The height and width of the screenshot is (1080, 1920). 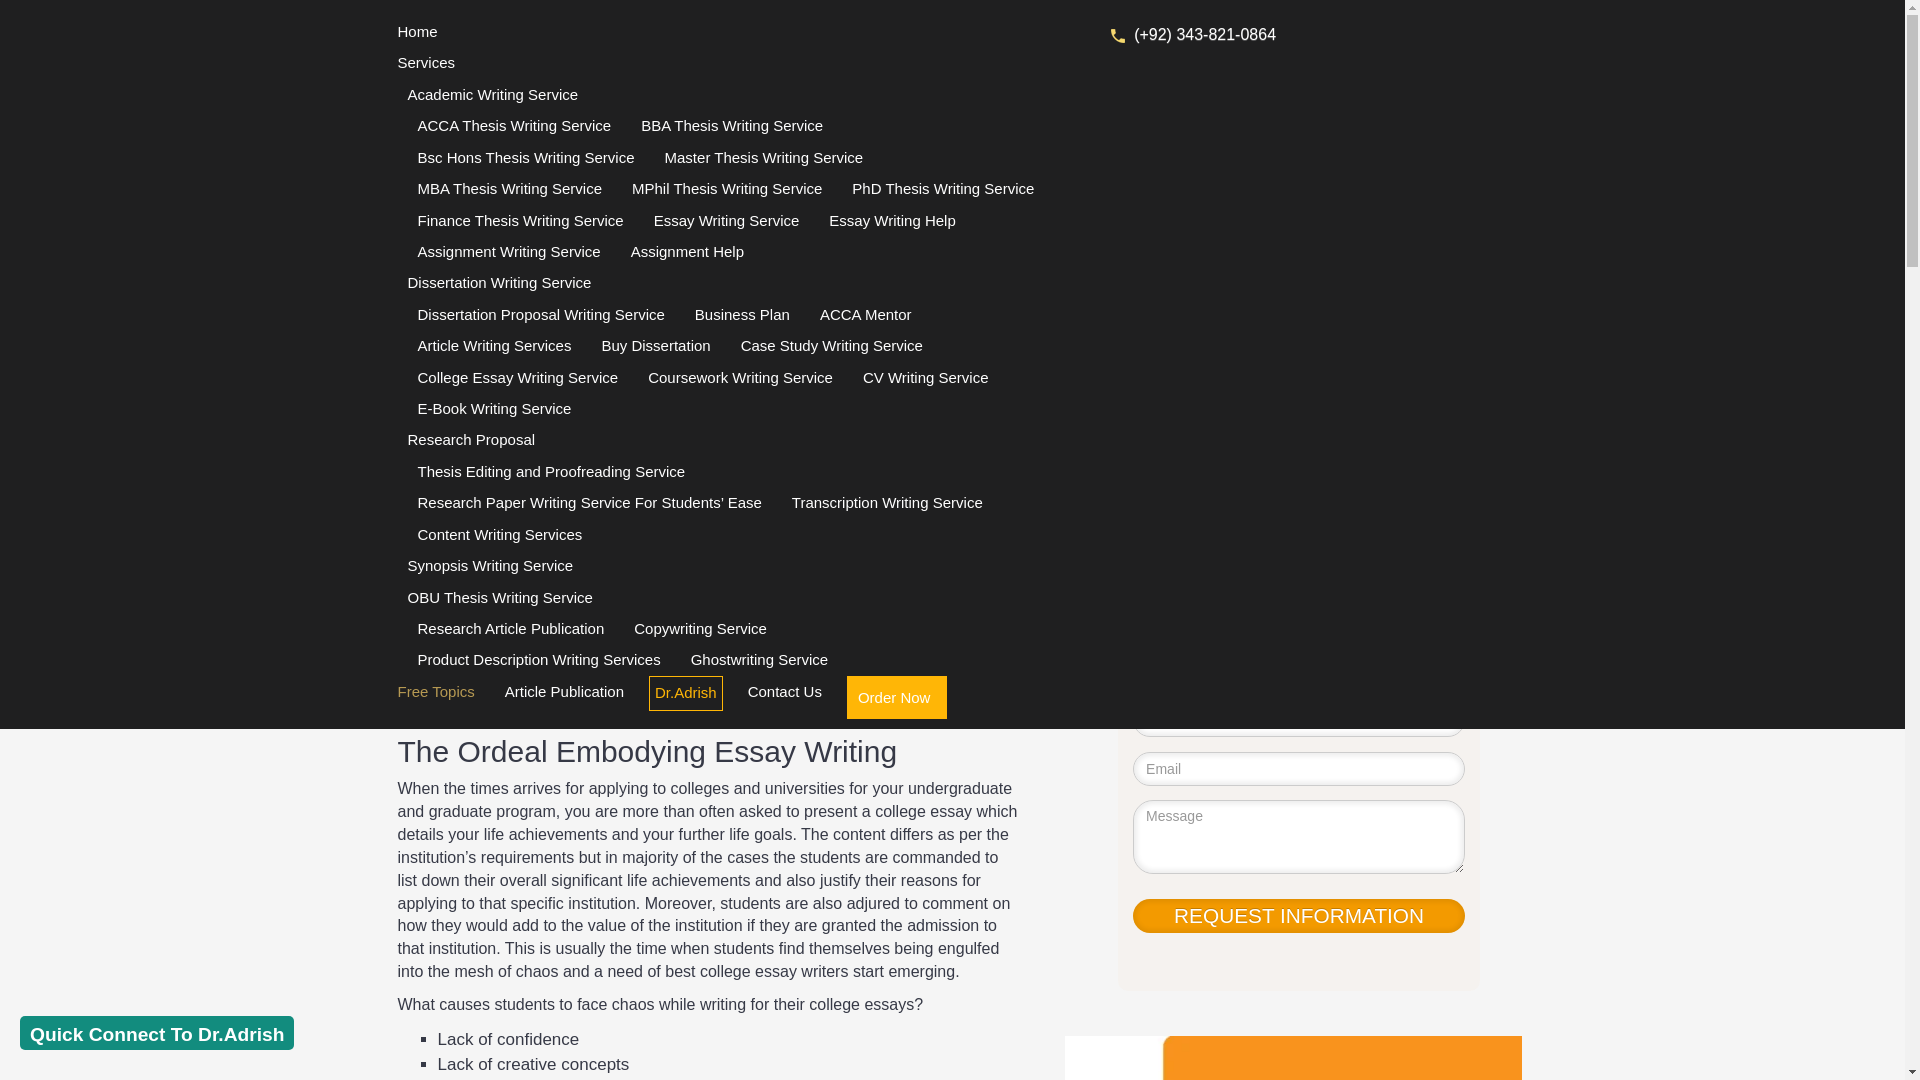 What do you see at coordinates (550, 471) in the screenshot?
I see `Thesis Editing and Proofreading Service` at bounding box center [550, 471].